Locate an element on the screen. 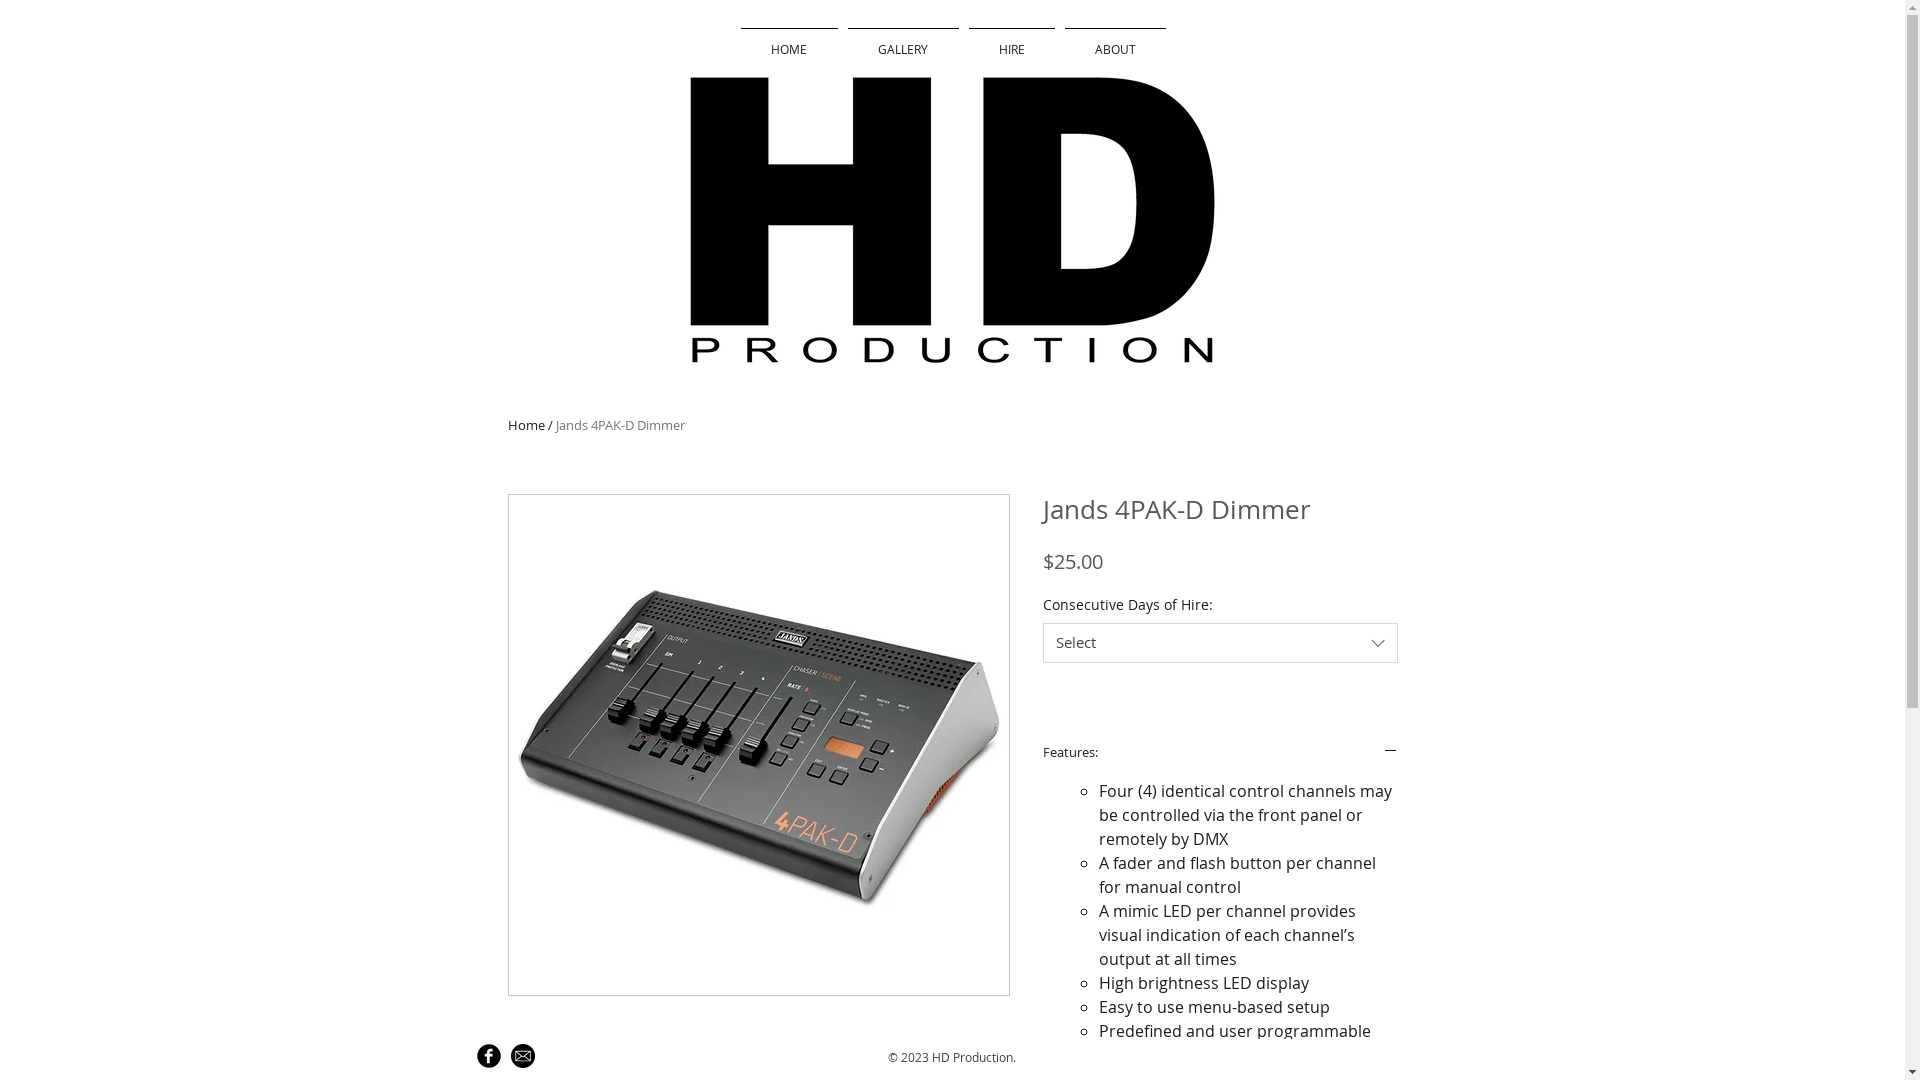 This screenshot has height=1080, width=1920. Features: is located at coordinates (1220, 752).